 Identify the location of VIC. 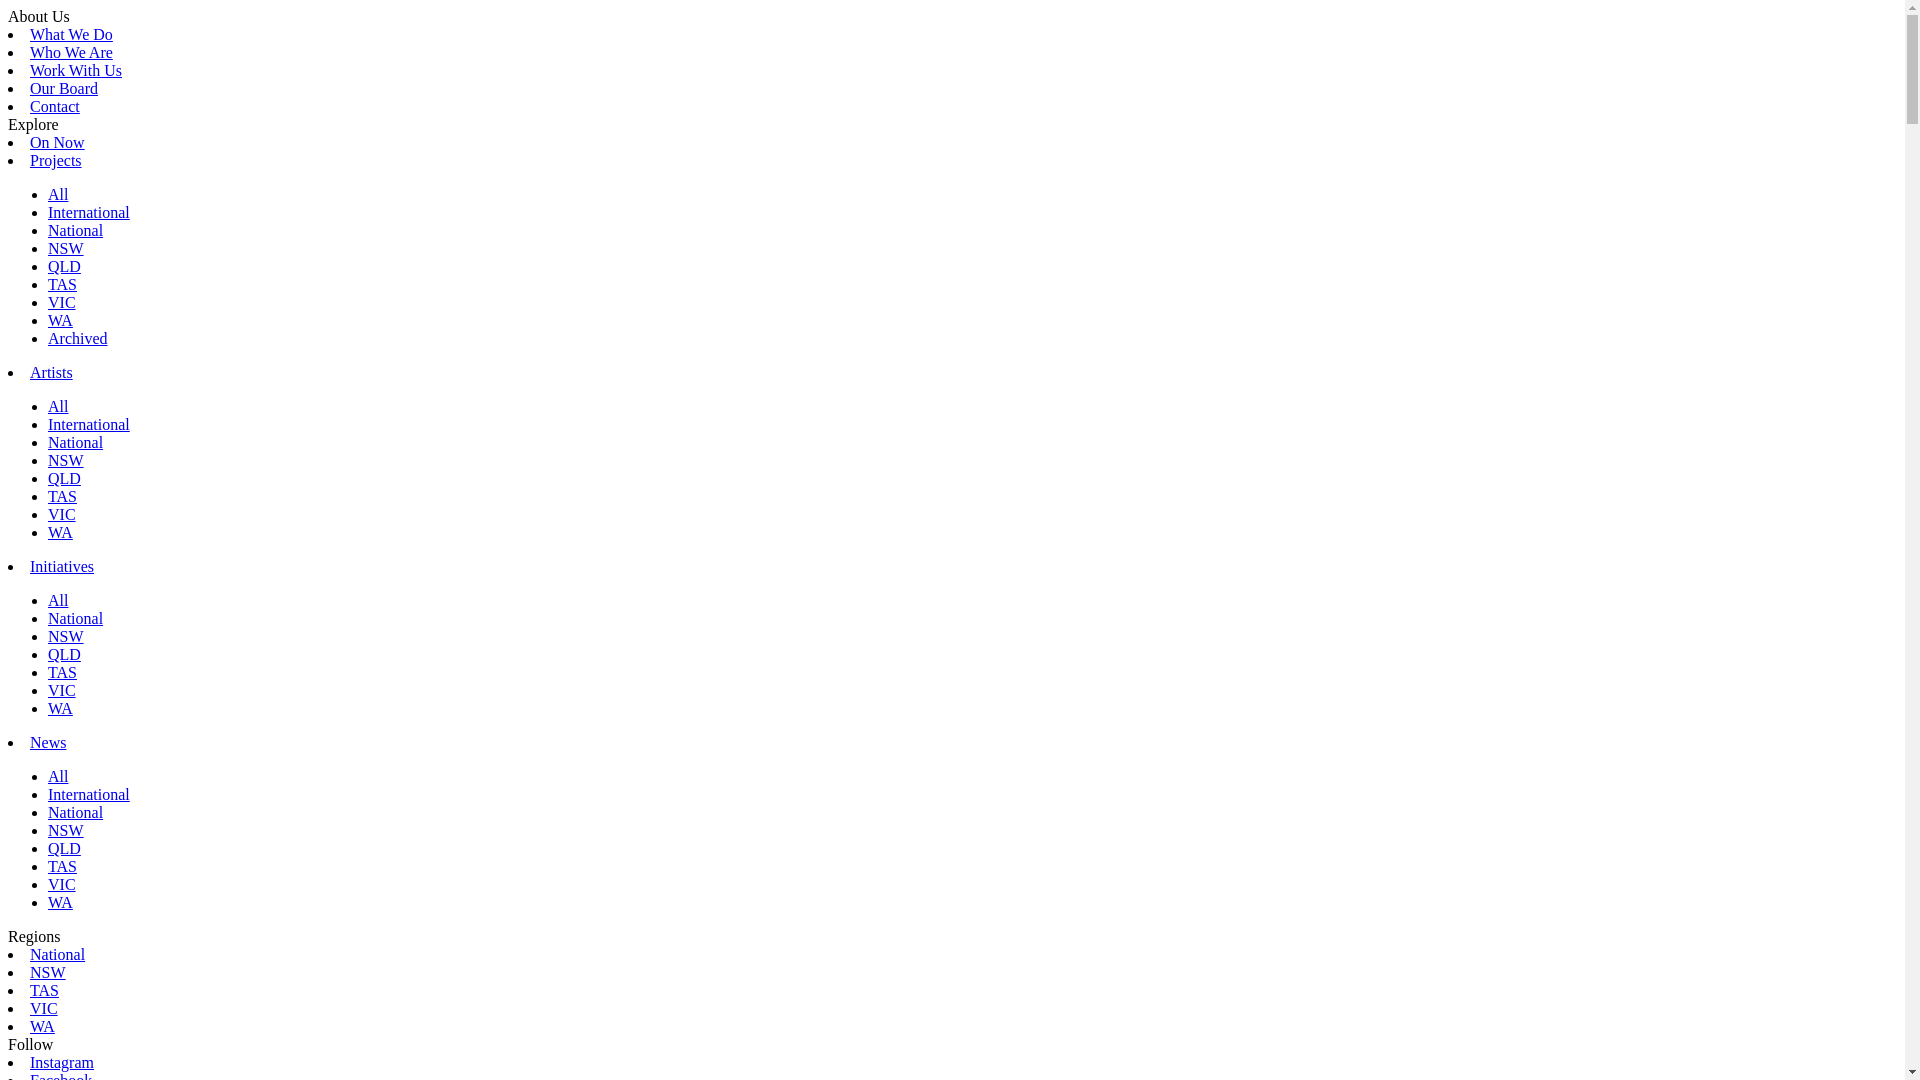
(62, 690).